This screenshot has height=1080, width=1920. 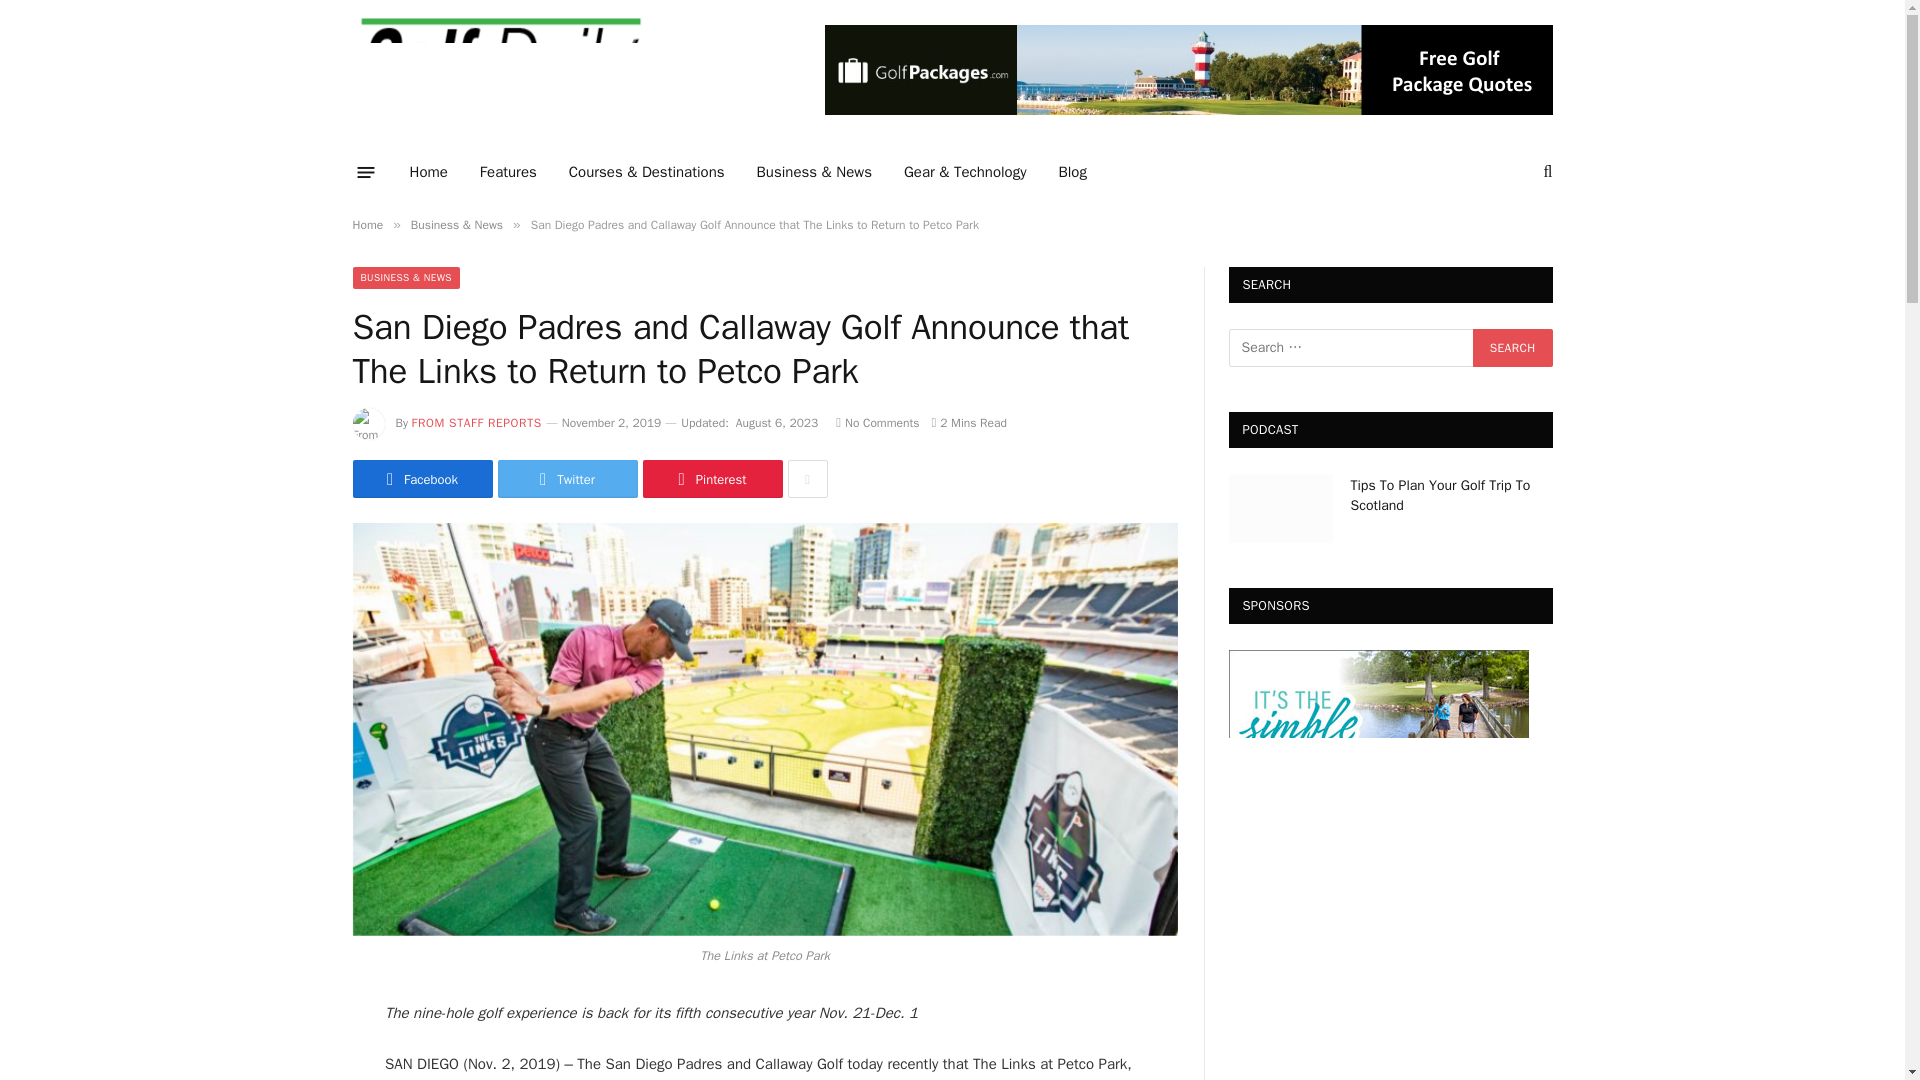 What do you see at coordinates (366, 225) in the screenshot?
I see `Home` at bounding box center [366, 225].